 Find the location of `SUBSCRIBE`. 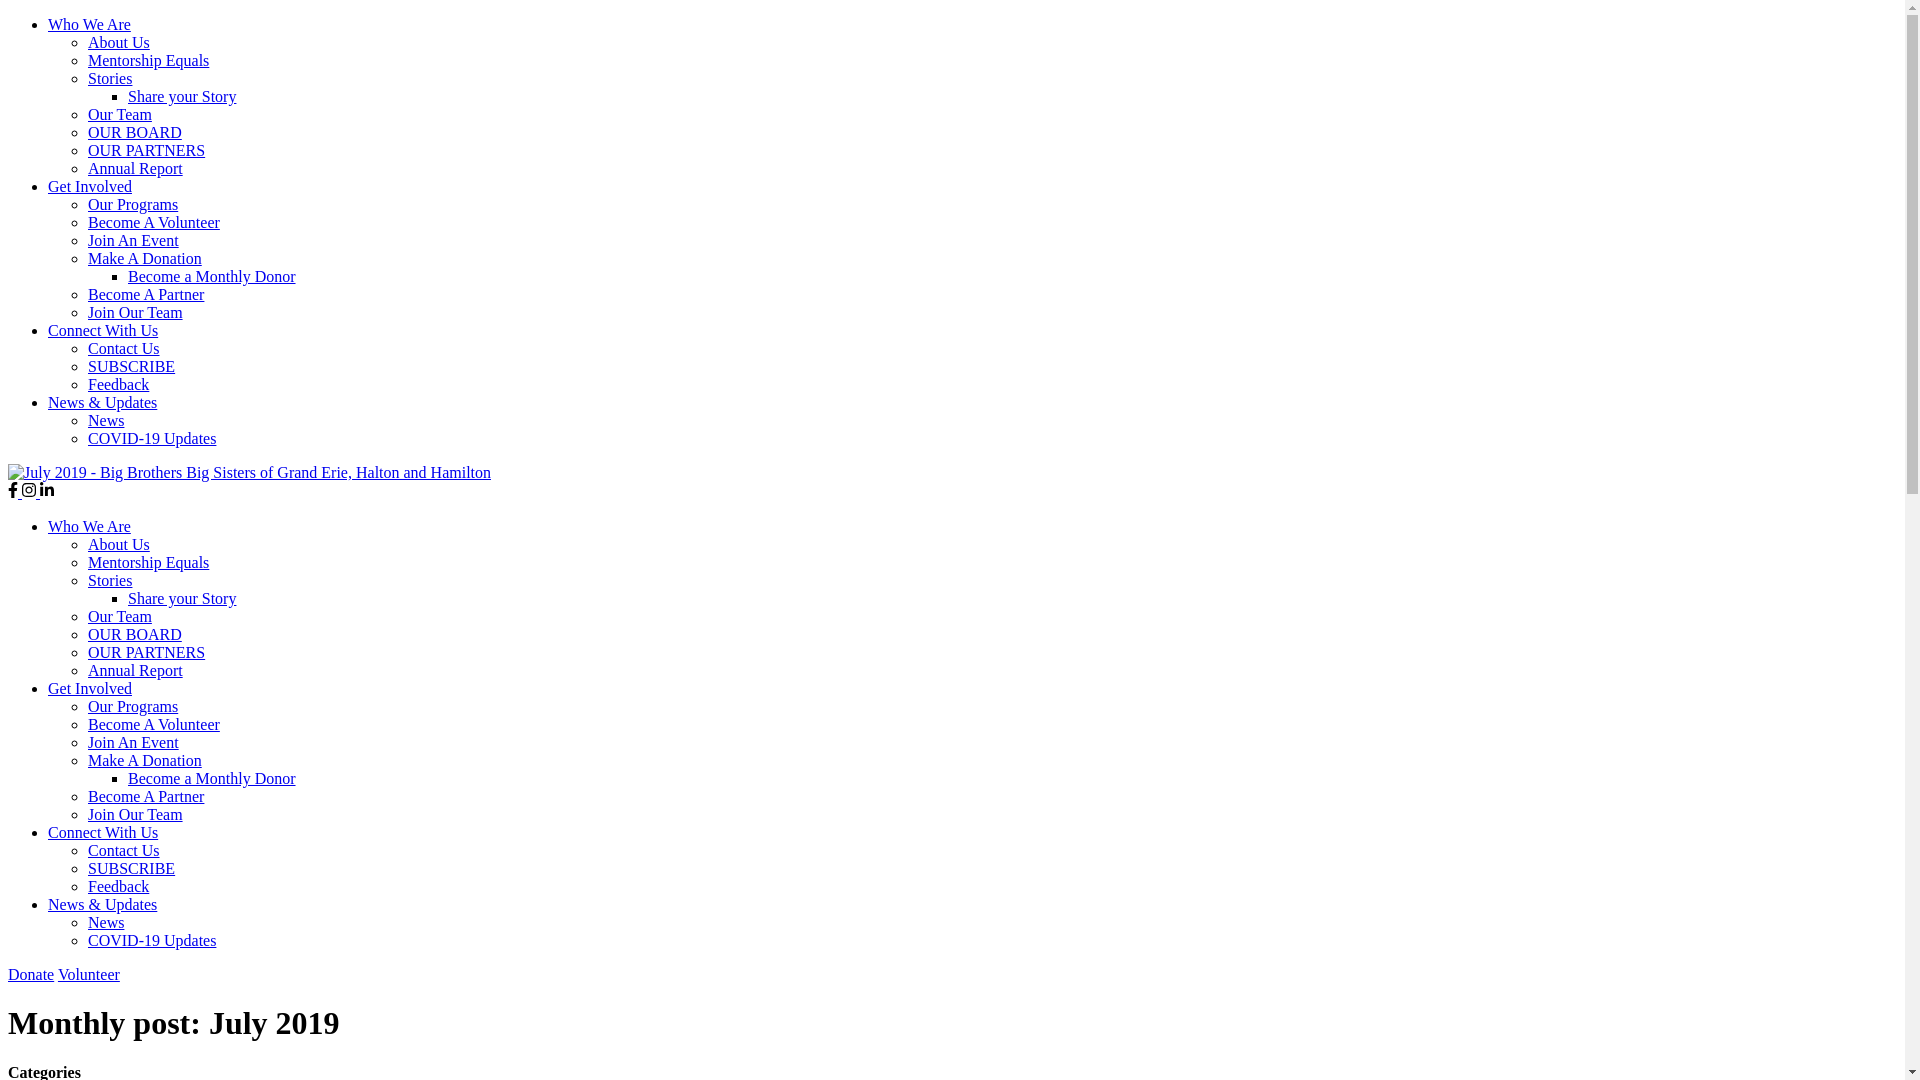

SUBSCRIBE is located at coordinates (132, 868).